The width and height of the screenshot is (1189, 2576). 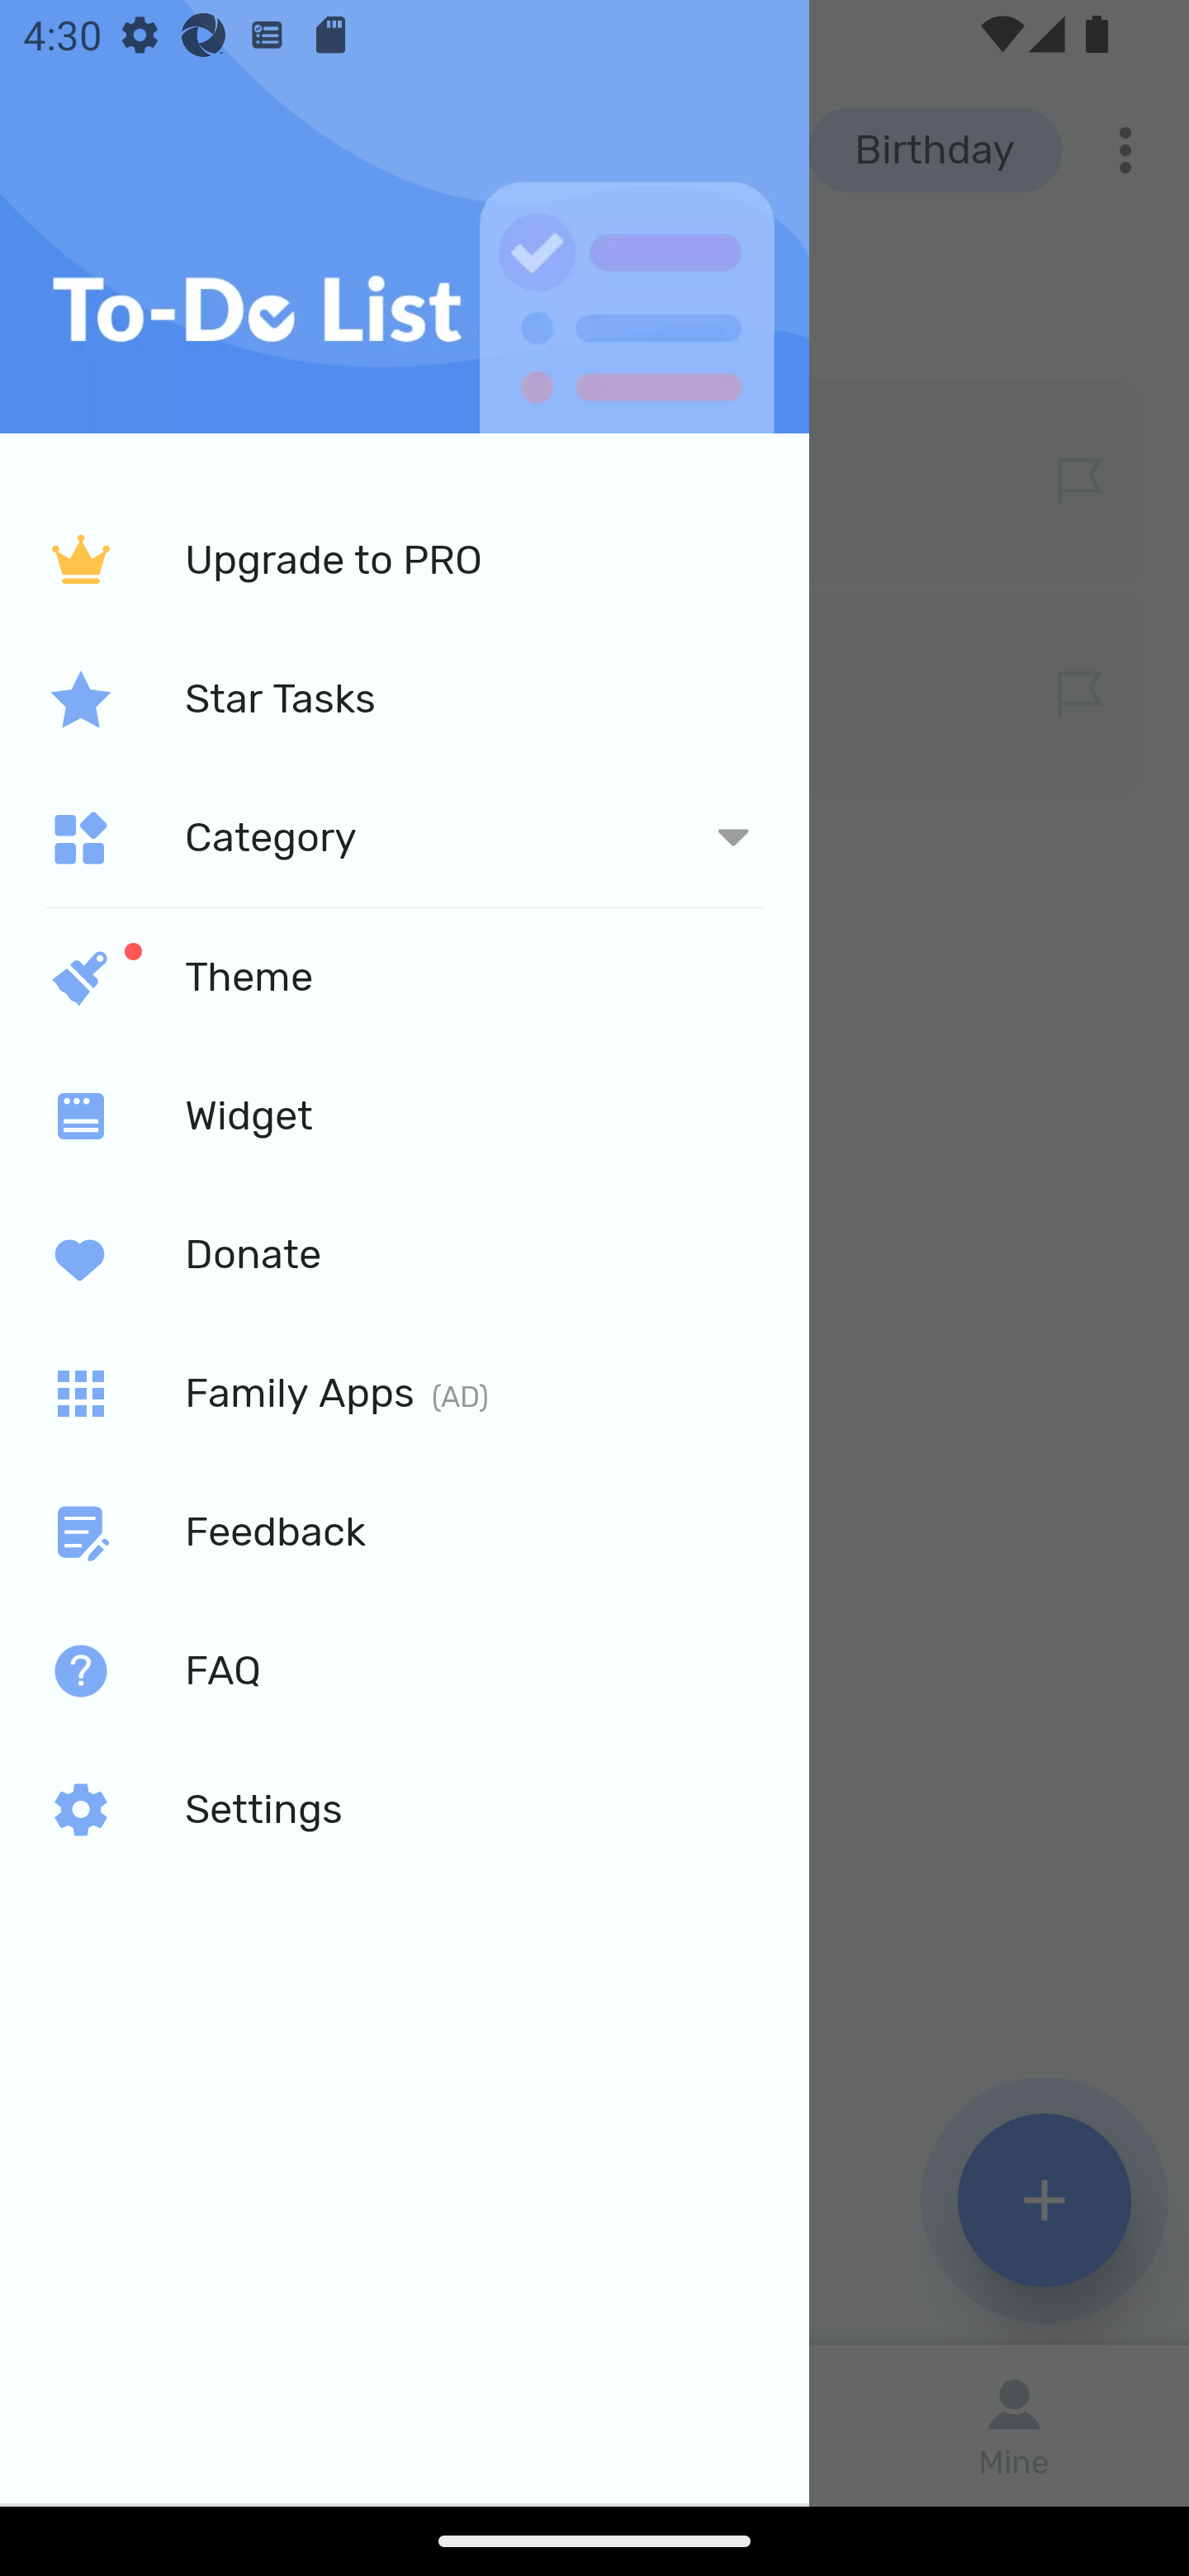 What do you see at coordinates (405, 1254) in the screenshot?
I see `Donate` at bounding box center [405, 1254].